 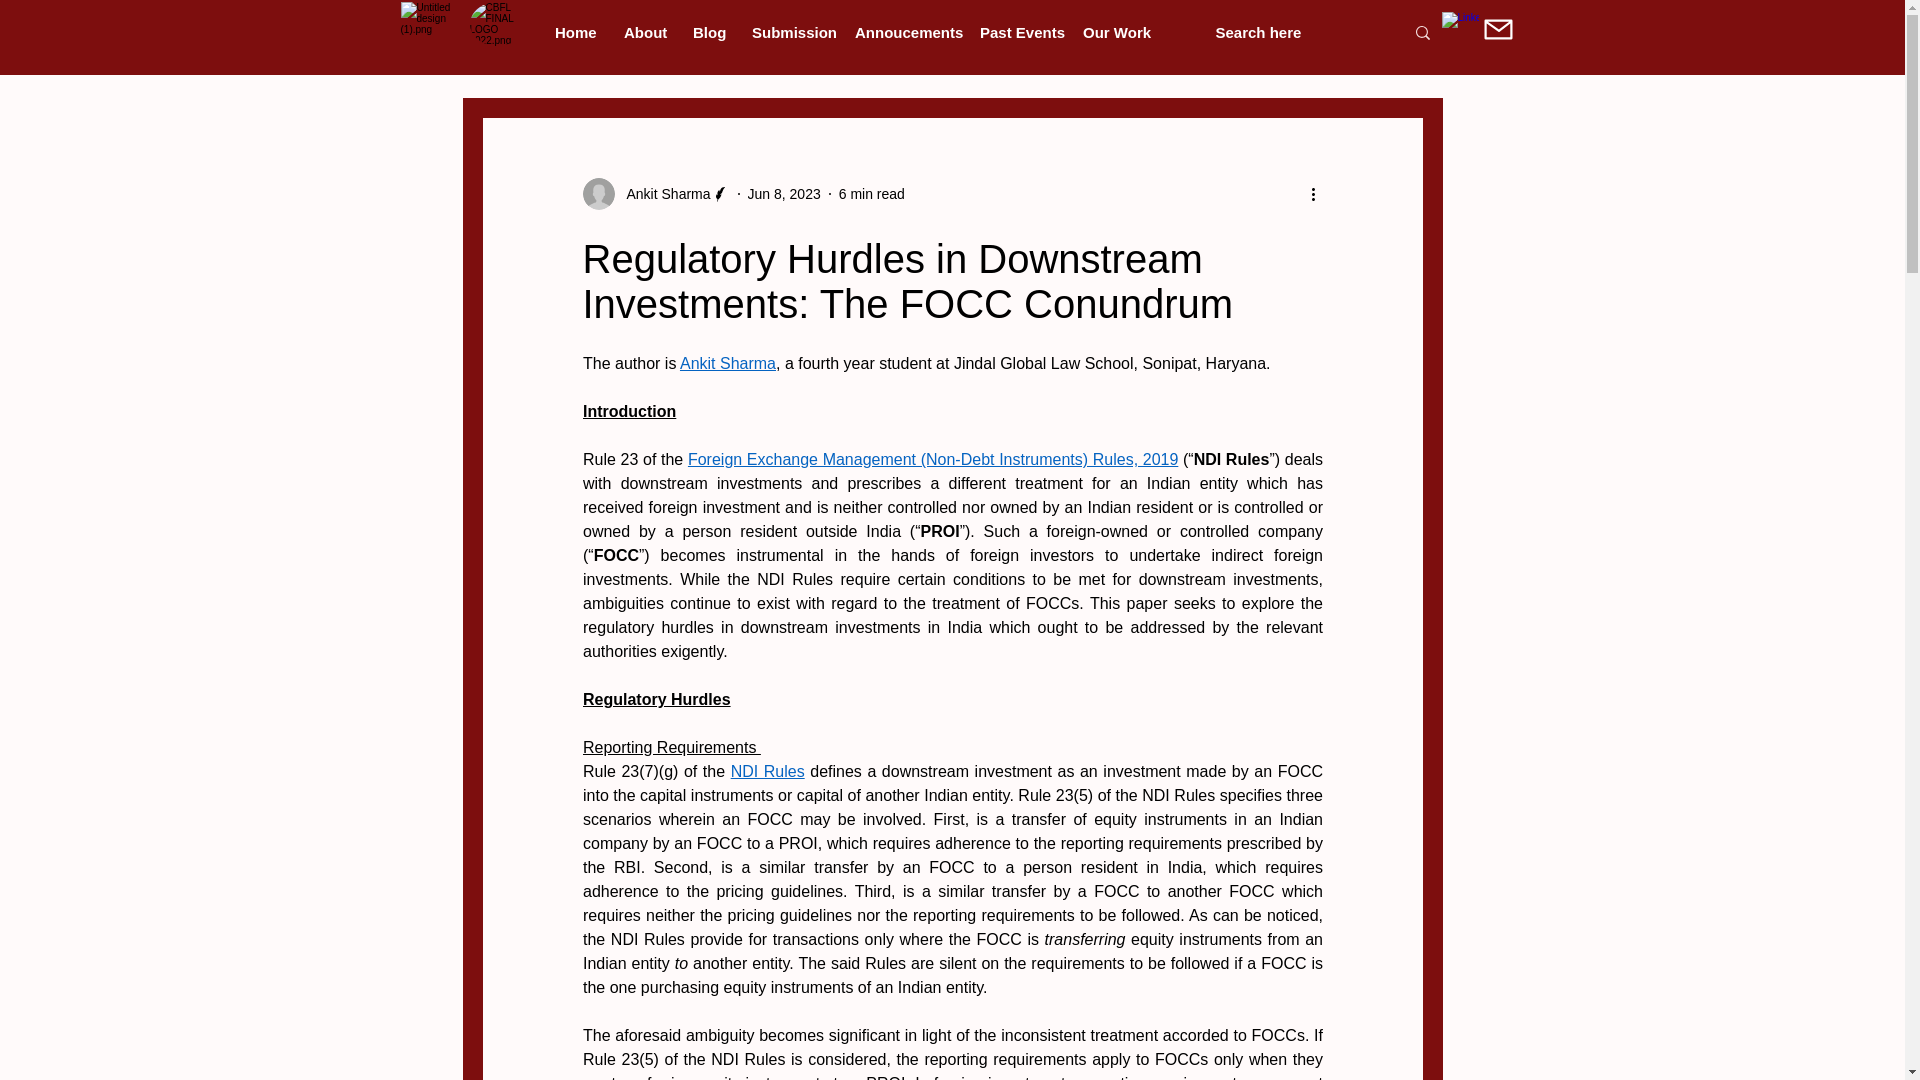 What do you see at coordinates (662, 194) in the screenshot?
I see `Ankit Sharma` at bounding box center [662, 194].